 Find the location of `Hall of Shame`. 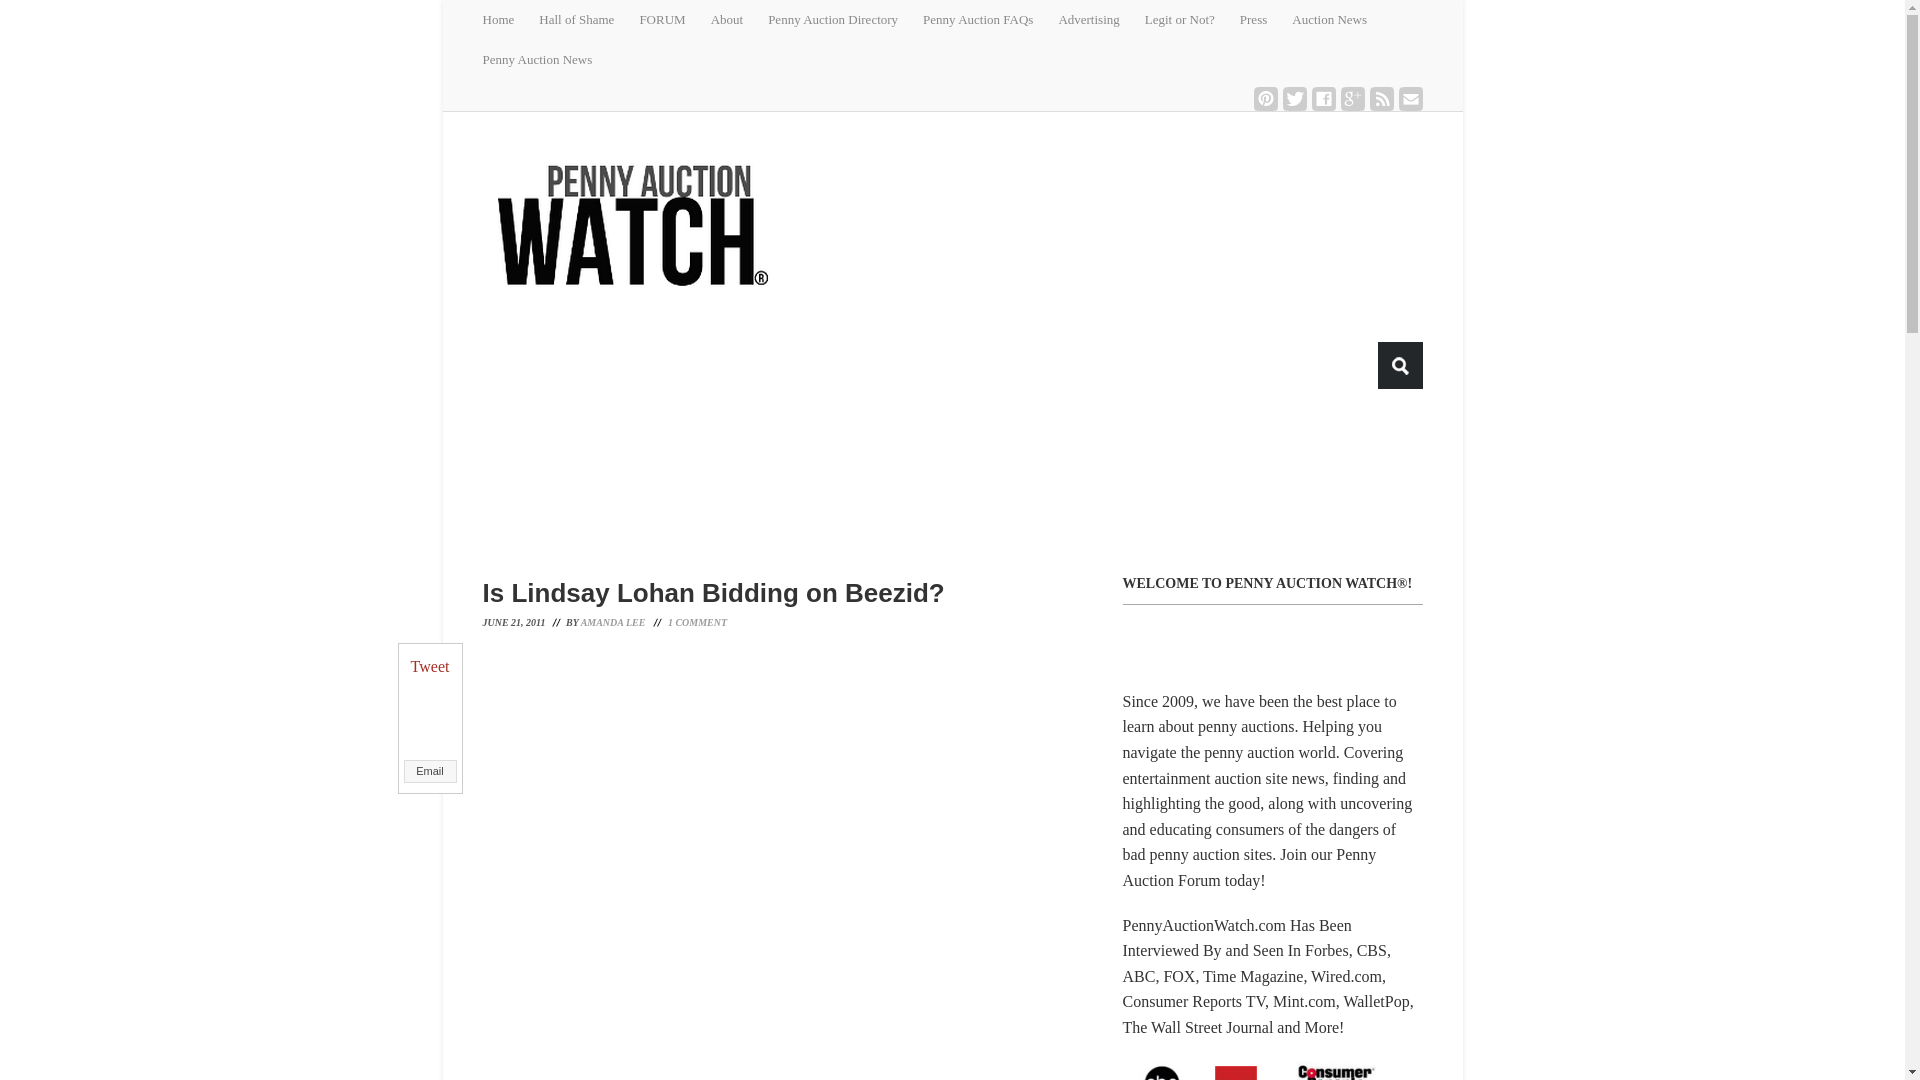

Hall of Shame is located at coordinates (589, 20).